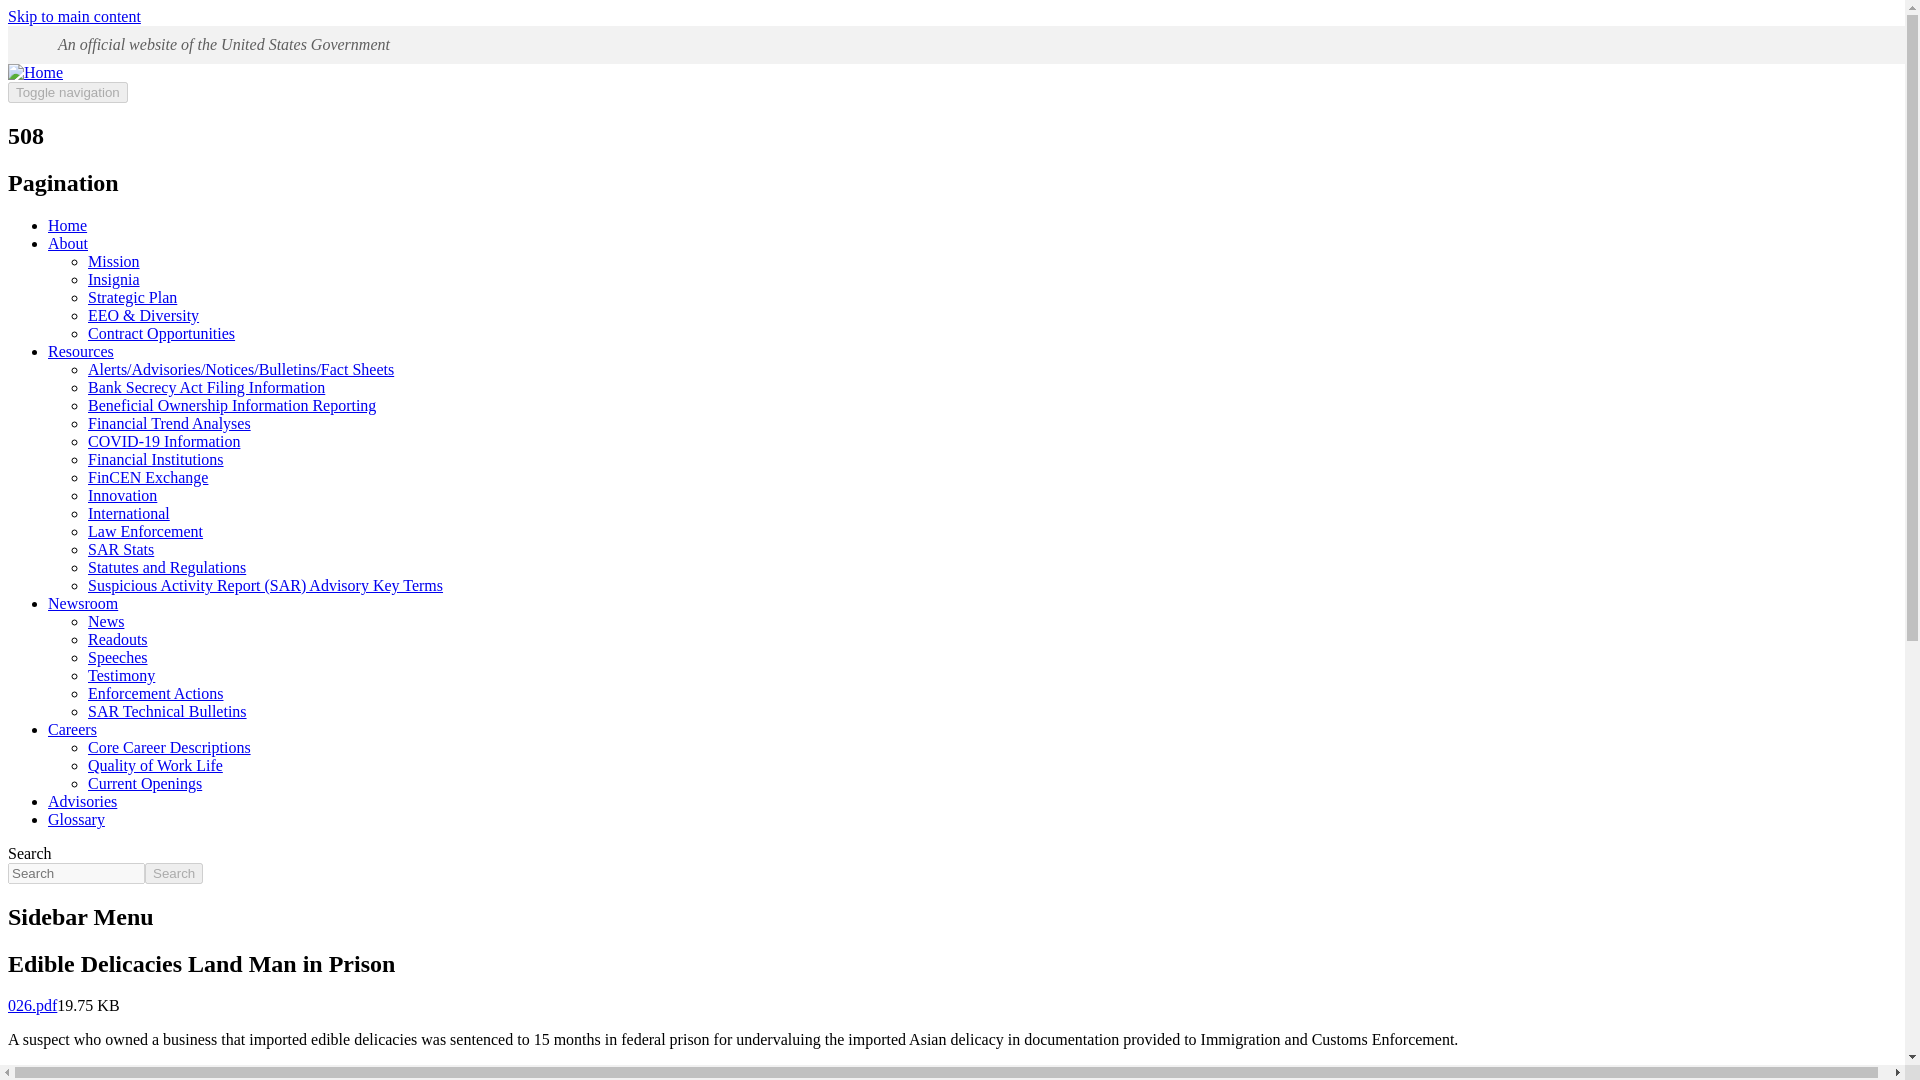 The width and height of the screenshot is (1920, 1080). What do you see at coordinates (118, 658) in the screenshot?
I see `Speeches` at bounding box center [118, 658].